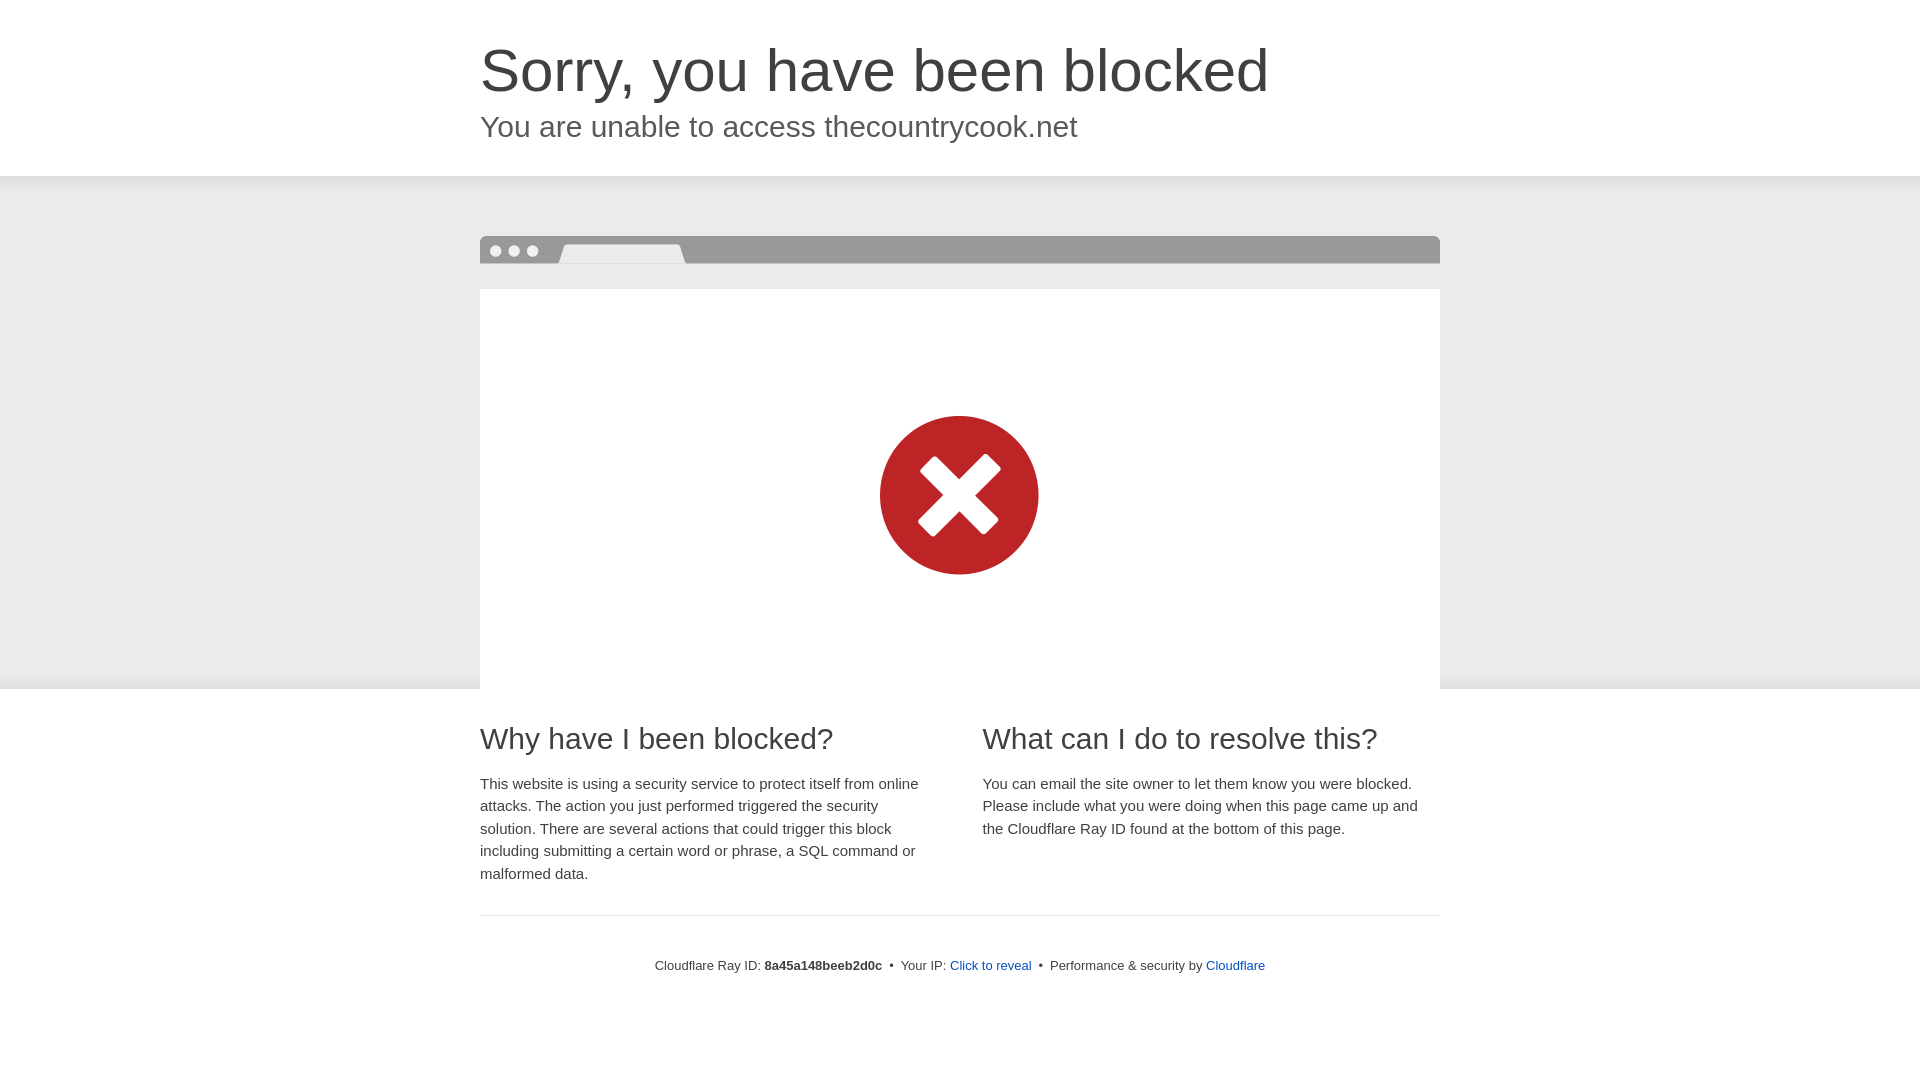 Image resolution: width=1920 pixels, height=1080 pixels. I want to click on Click to reveal, so click(991, 966).